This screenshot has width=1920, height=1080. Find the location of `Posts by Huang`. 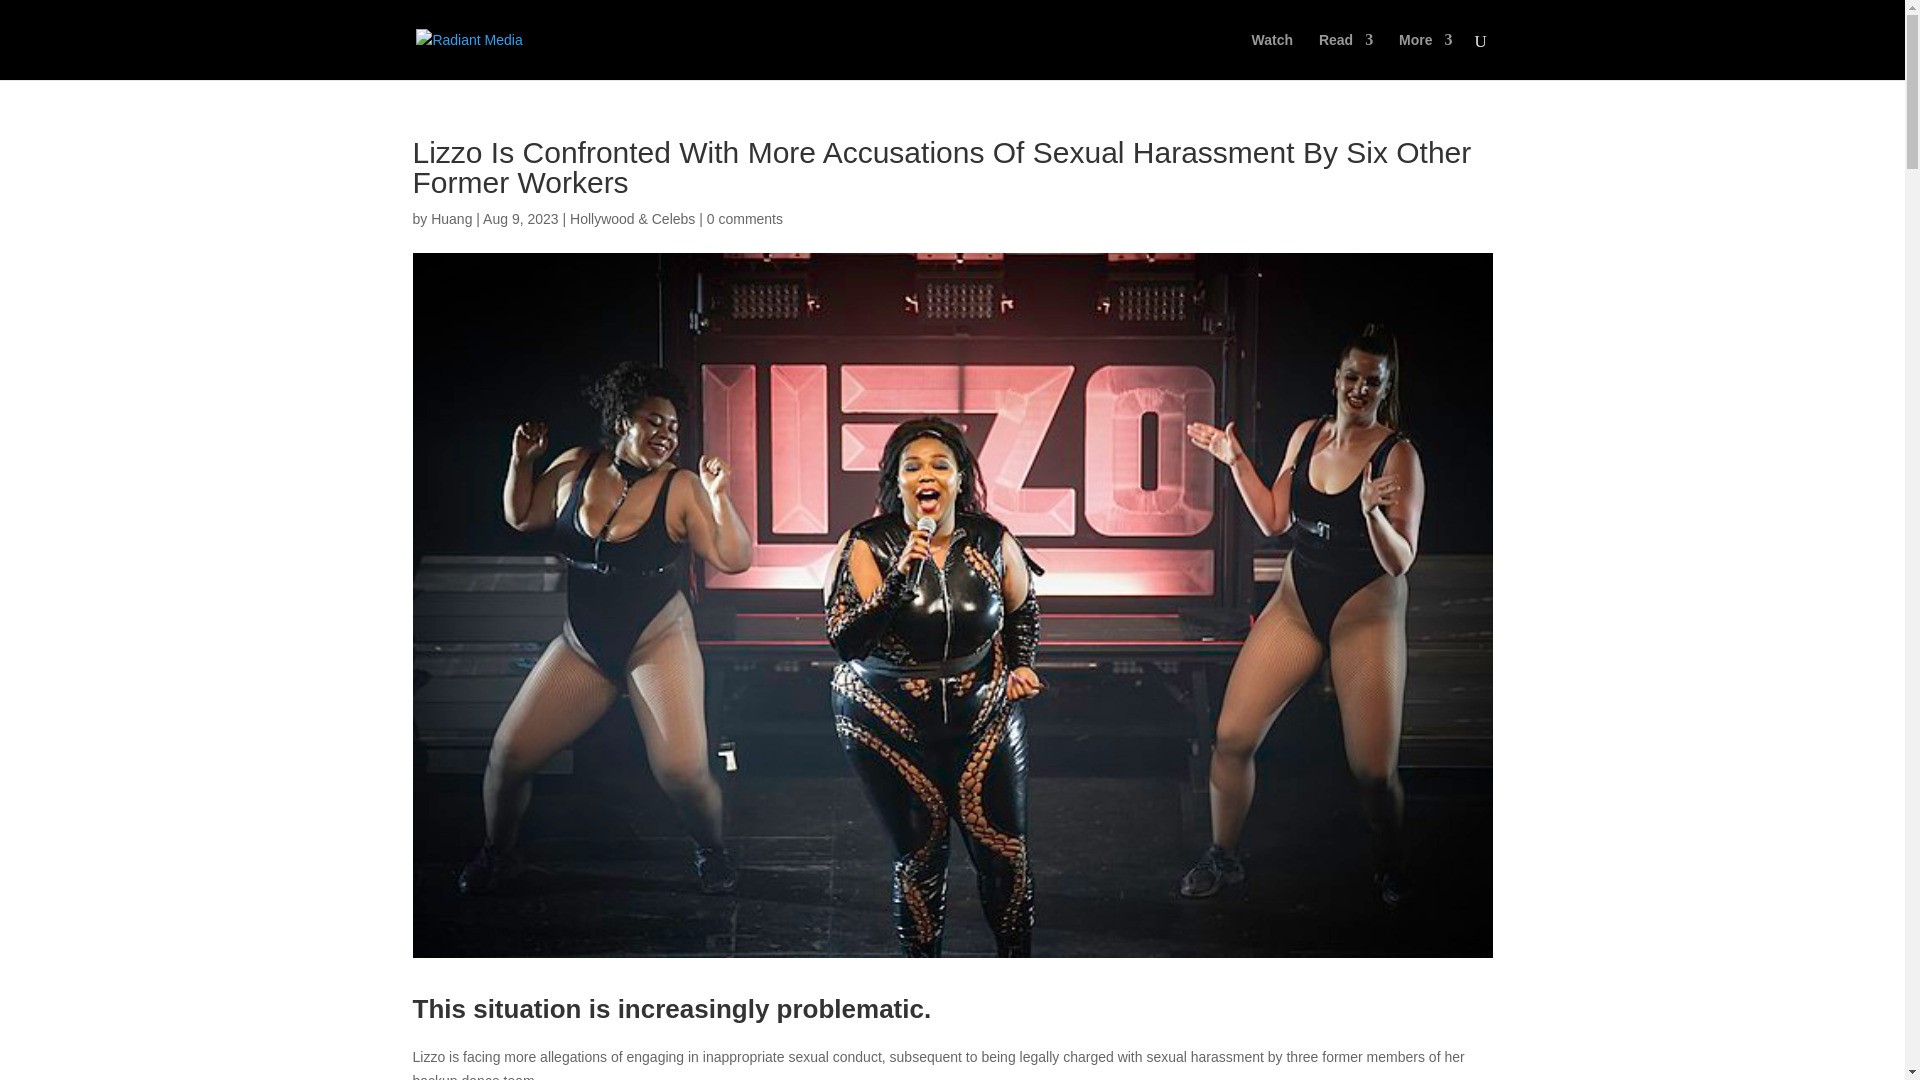

Posts by Huang is located at coordinates (451, 218).